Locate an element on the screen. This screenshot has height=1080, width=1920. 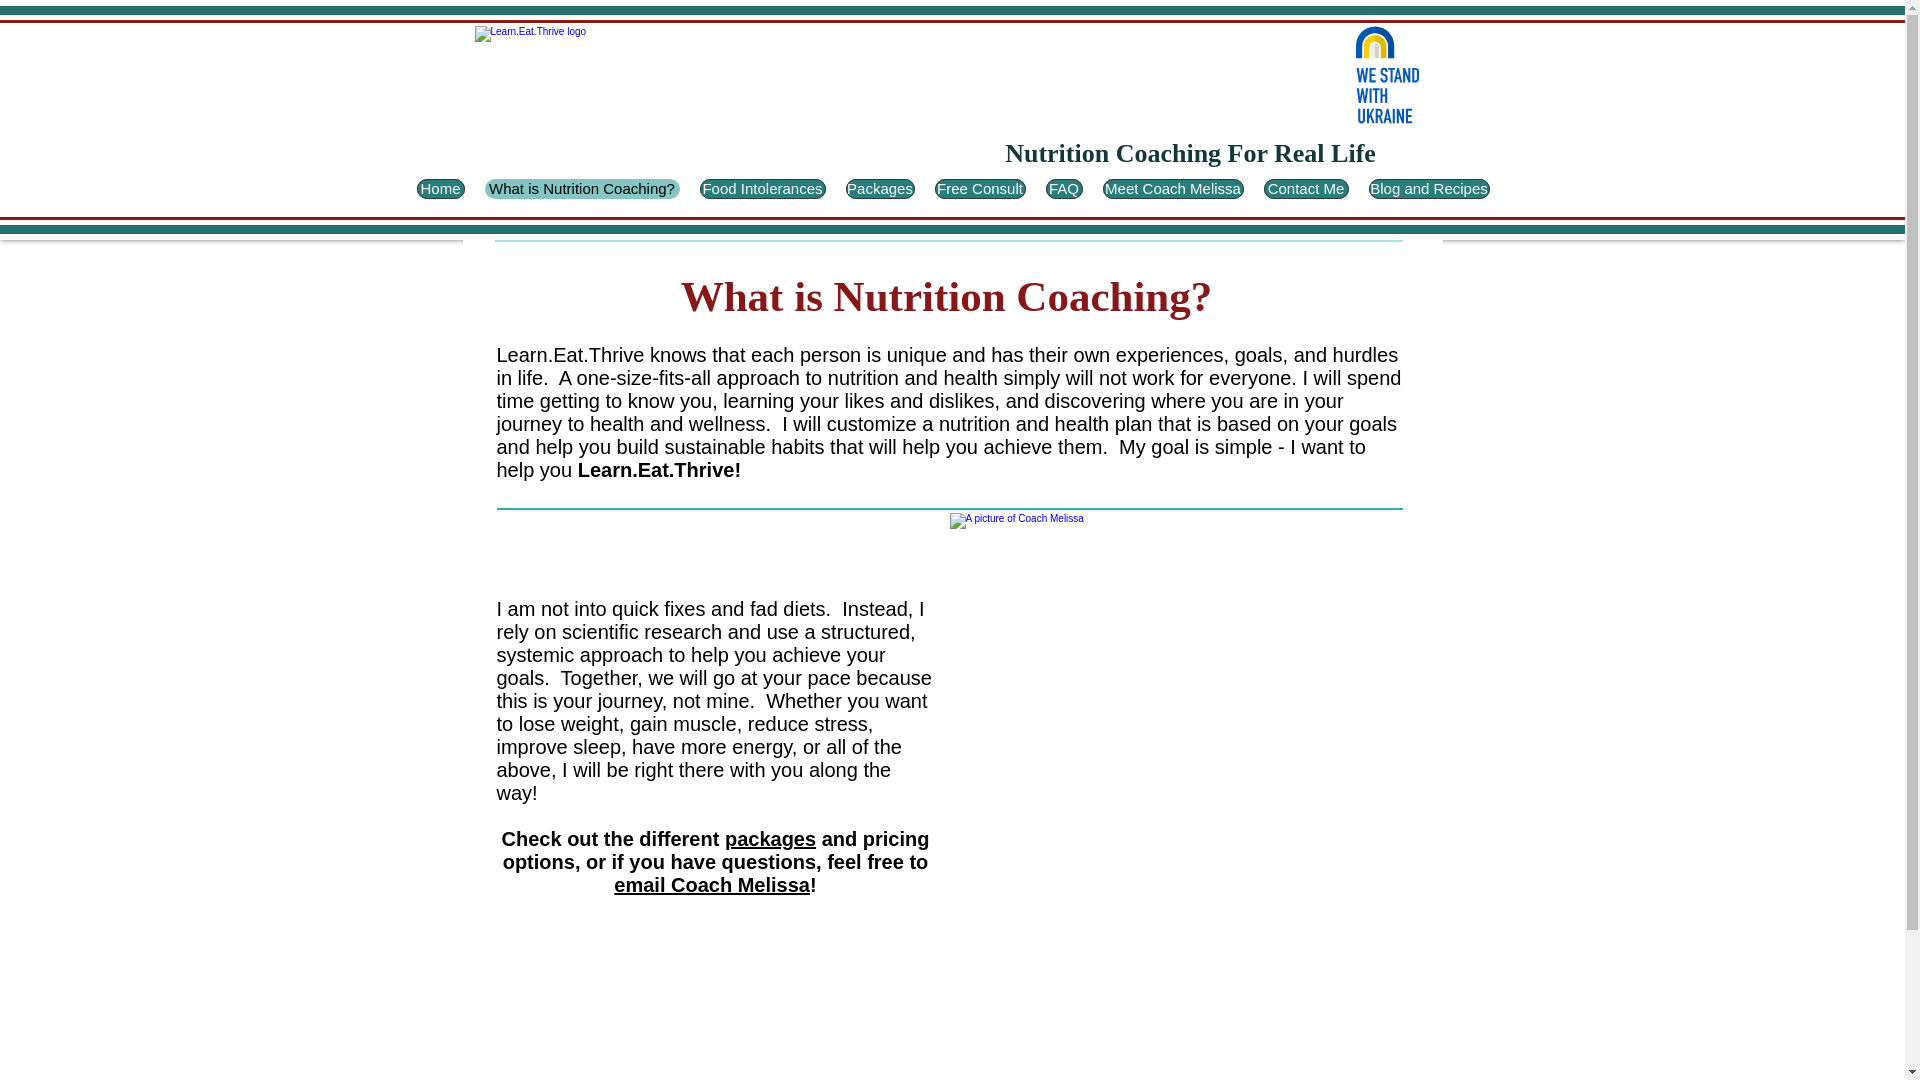
Blog and Recipes is located at coordinates (1428, 188).